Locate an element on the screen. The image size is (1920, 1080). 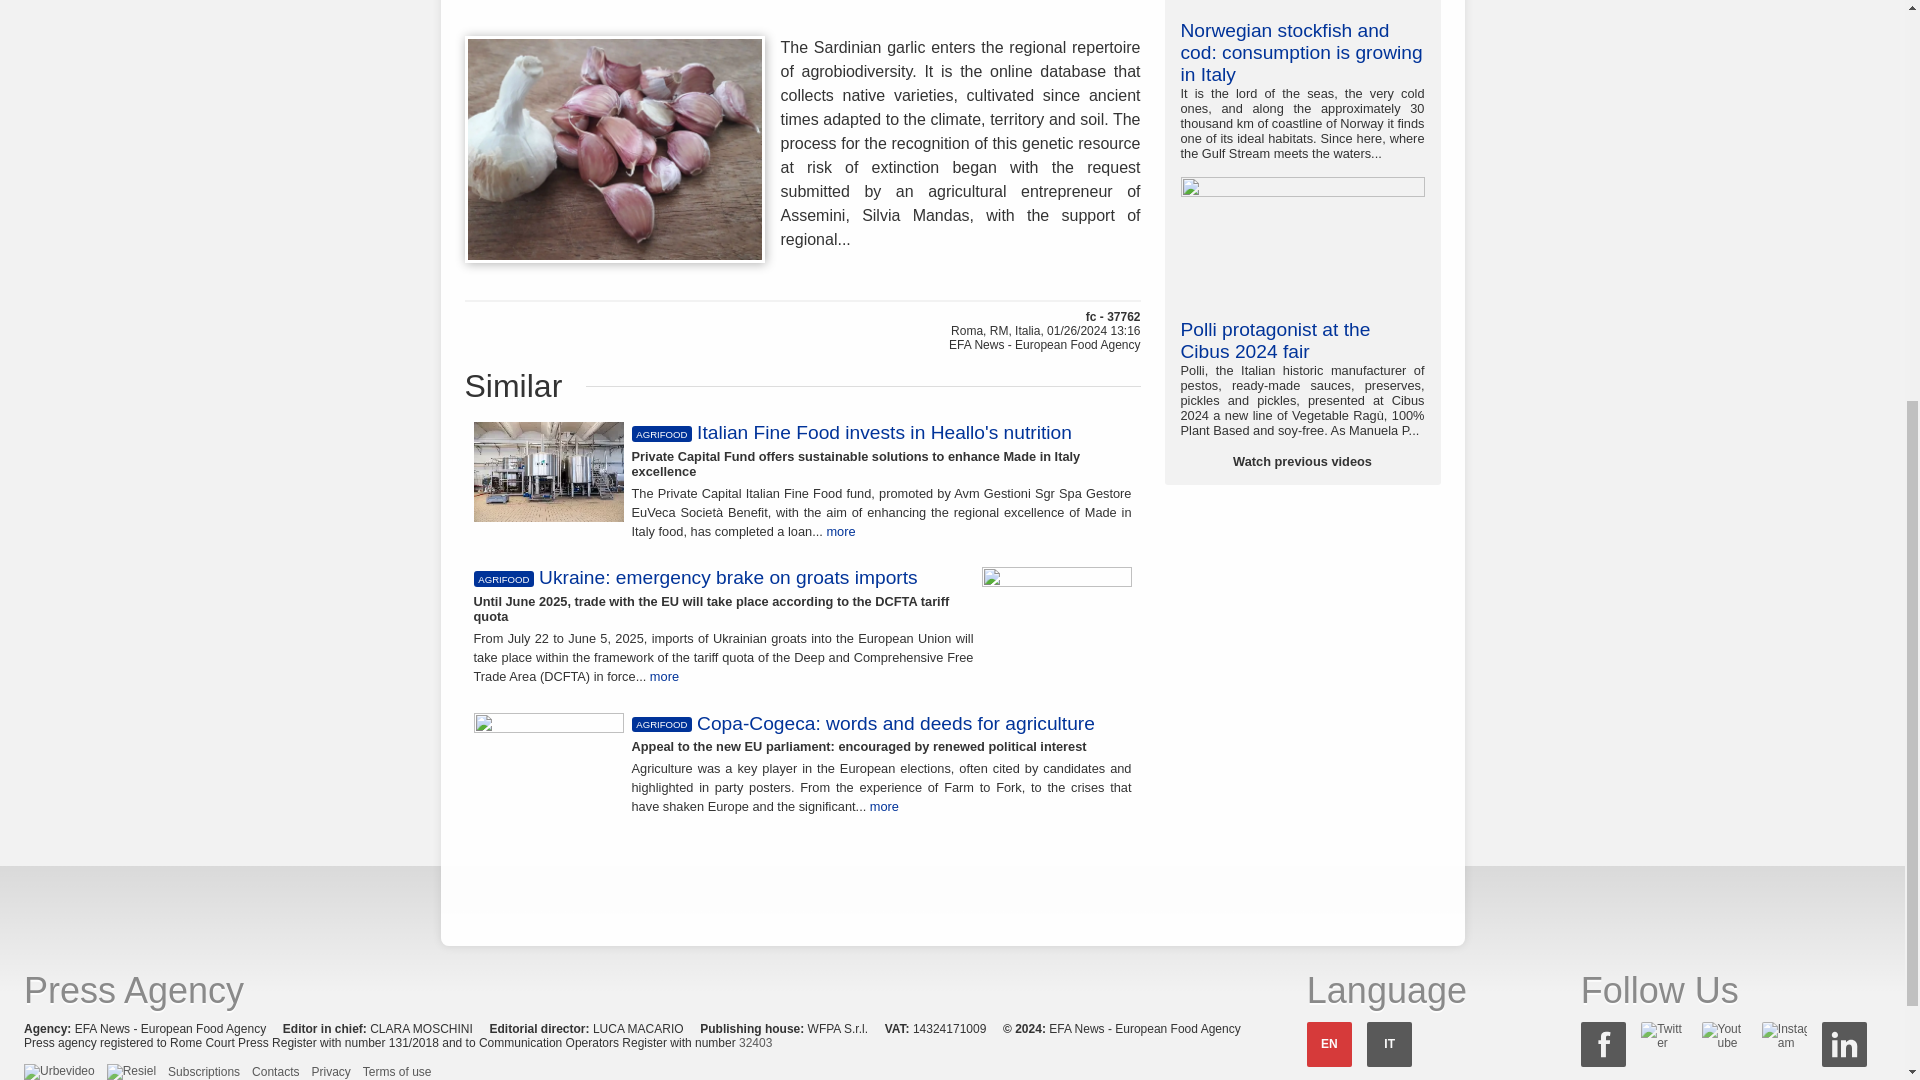
Copa Cogeca is located at coordinates (549, 754).